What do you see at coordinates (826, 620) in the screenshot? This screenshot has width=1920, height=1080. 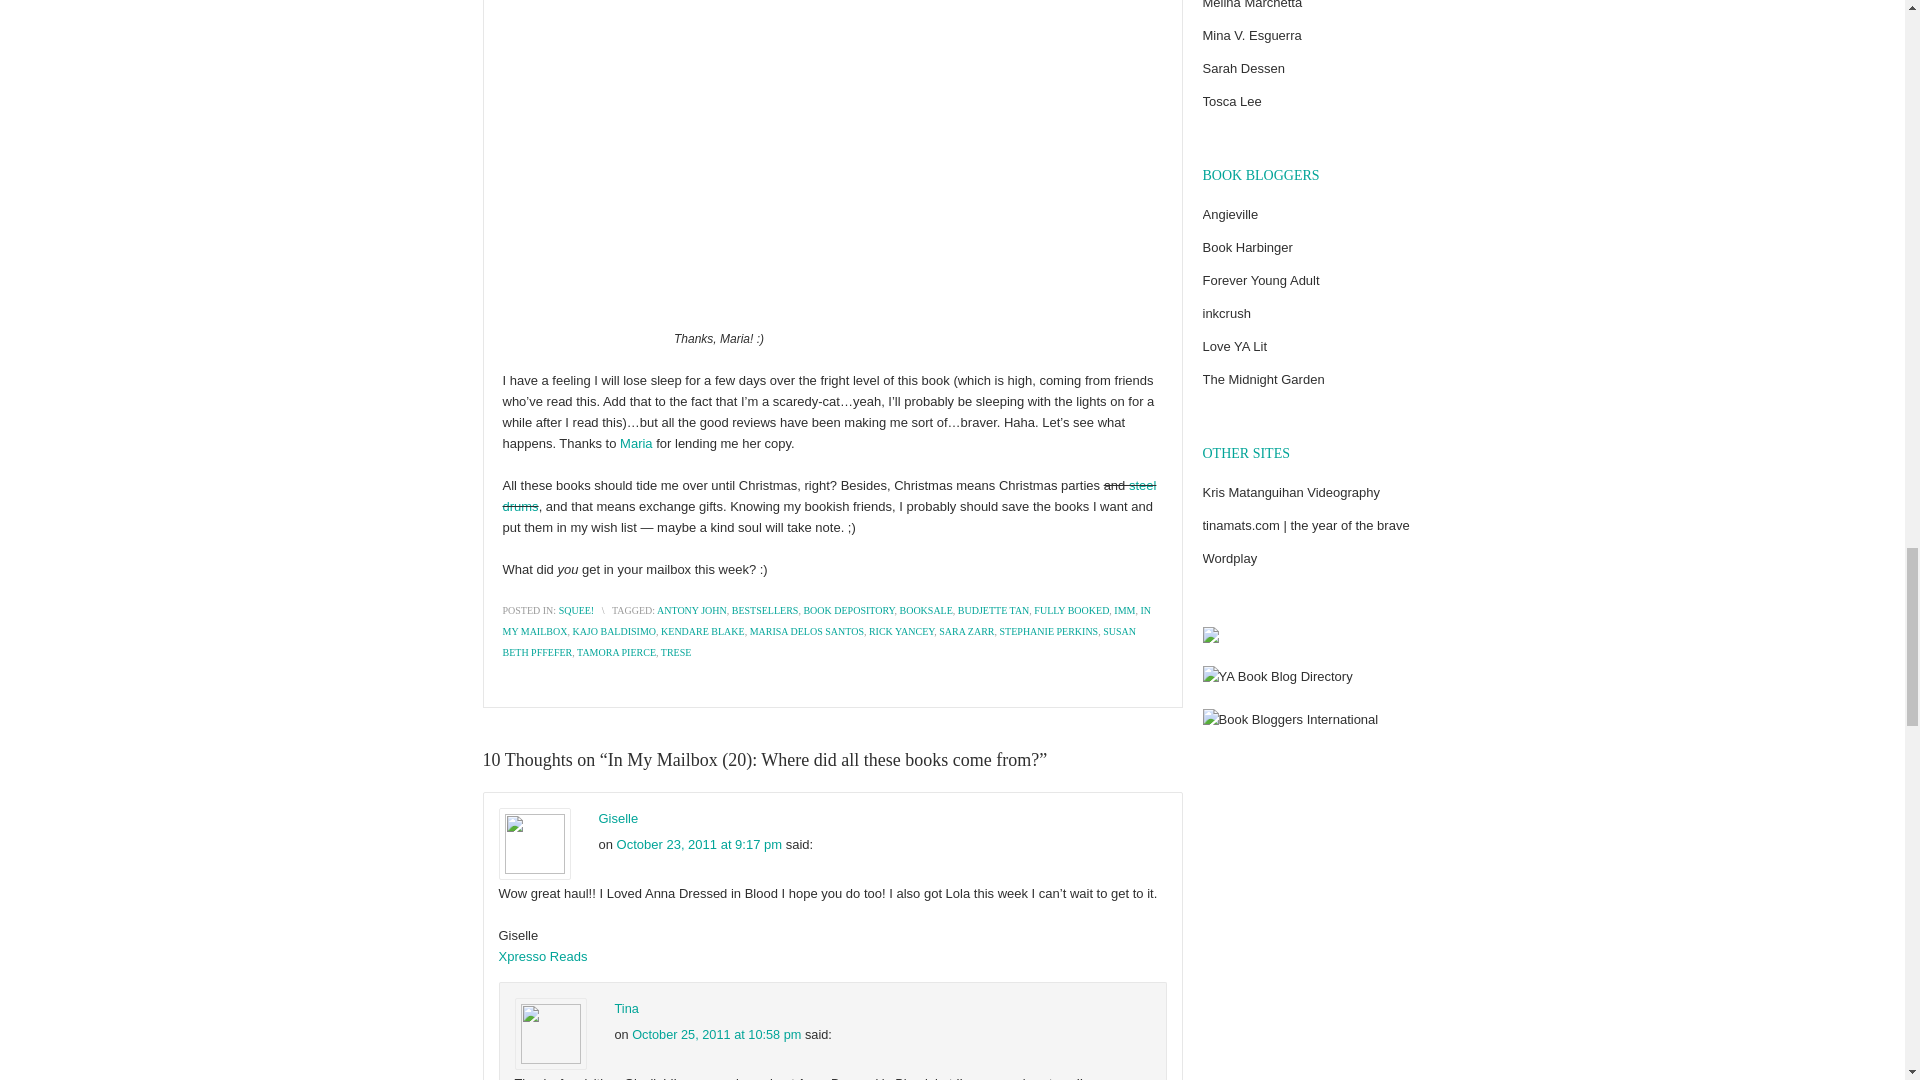 I see `IN MY MAILBOX` at bounding box center [826, 620].